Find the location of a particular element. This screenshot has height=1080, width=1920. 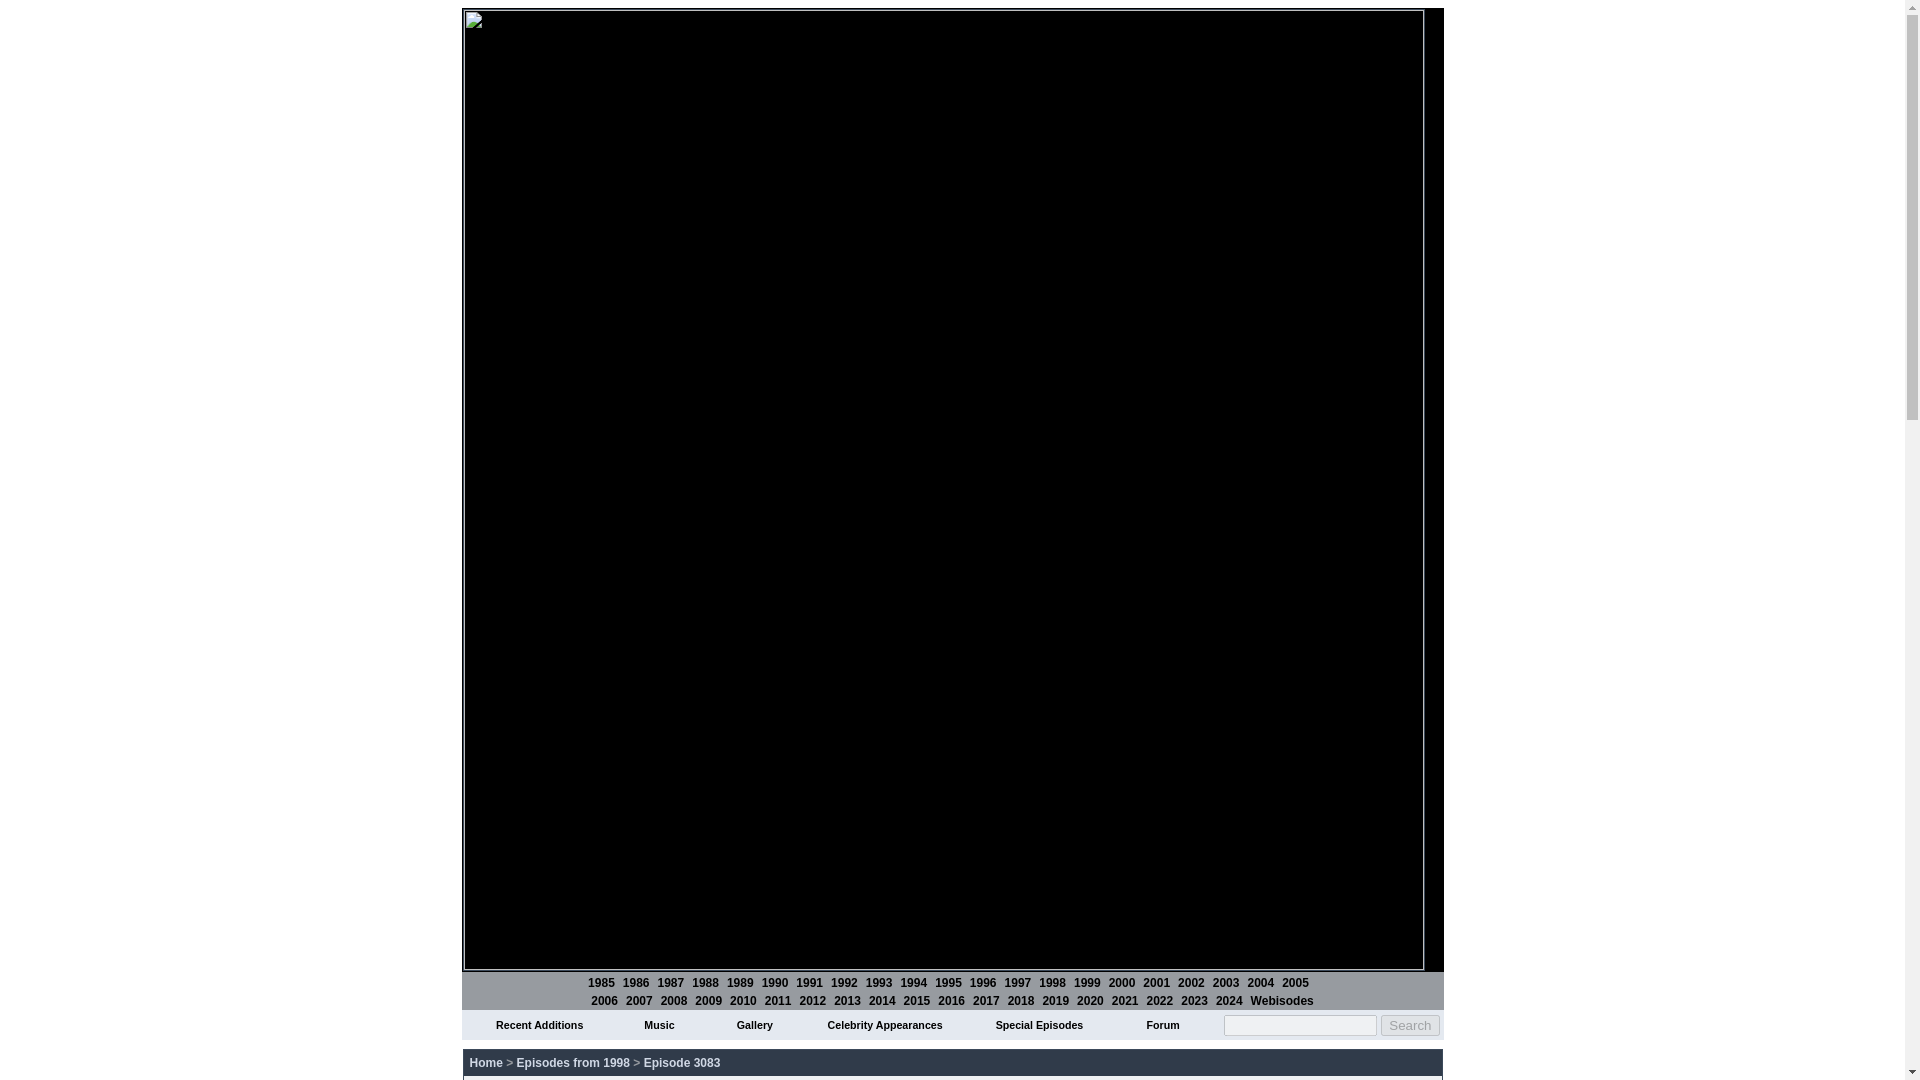

2004 is located at coordinates (1260, 983).